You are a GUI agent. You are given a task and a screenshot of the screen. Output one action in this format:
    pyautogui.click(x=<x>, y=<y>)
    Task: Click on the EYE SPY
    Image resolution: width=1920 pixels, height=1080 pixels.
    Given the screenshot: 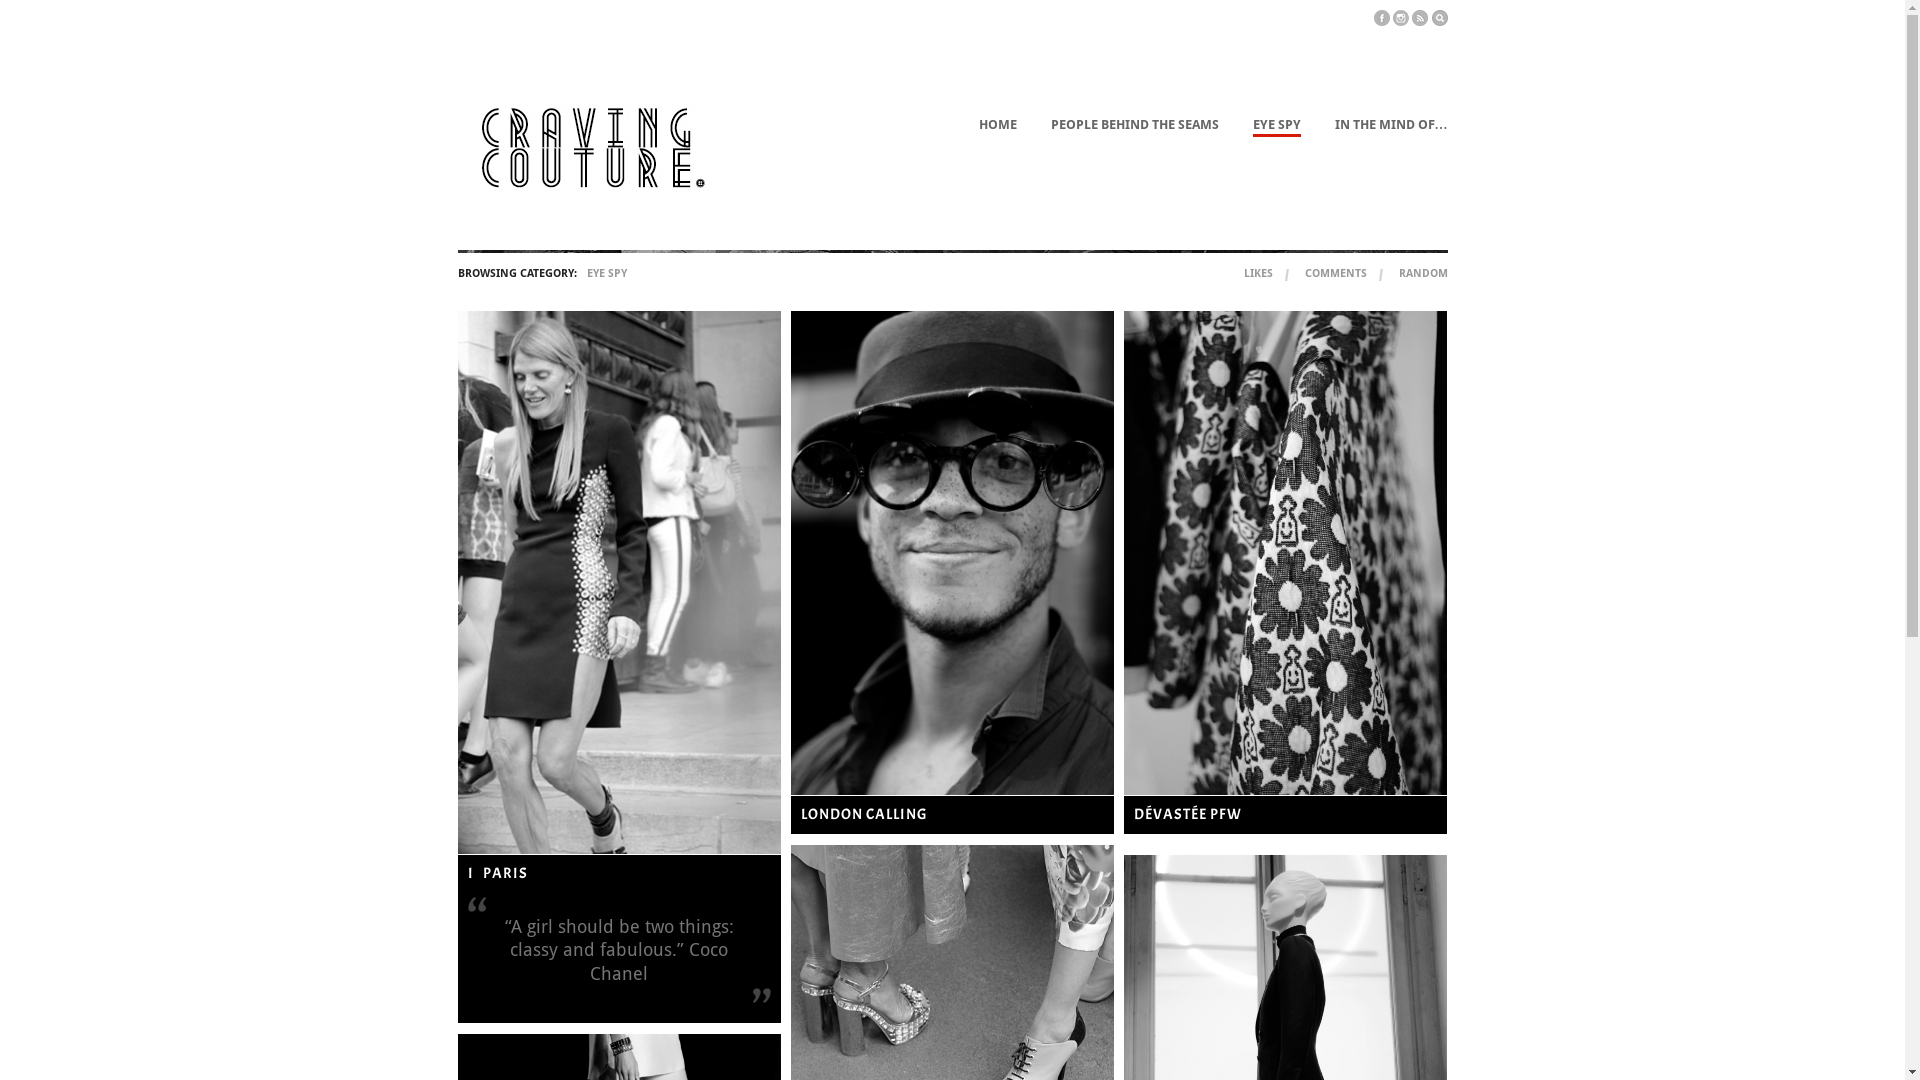 What is the action you would take?
    pyautogui.click(x=1276, y=127)
    